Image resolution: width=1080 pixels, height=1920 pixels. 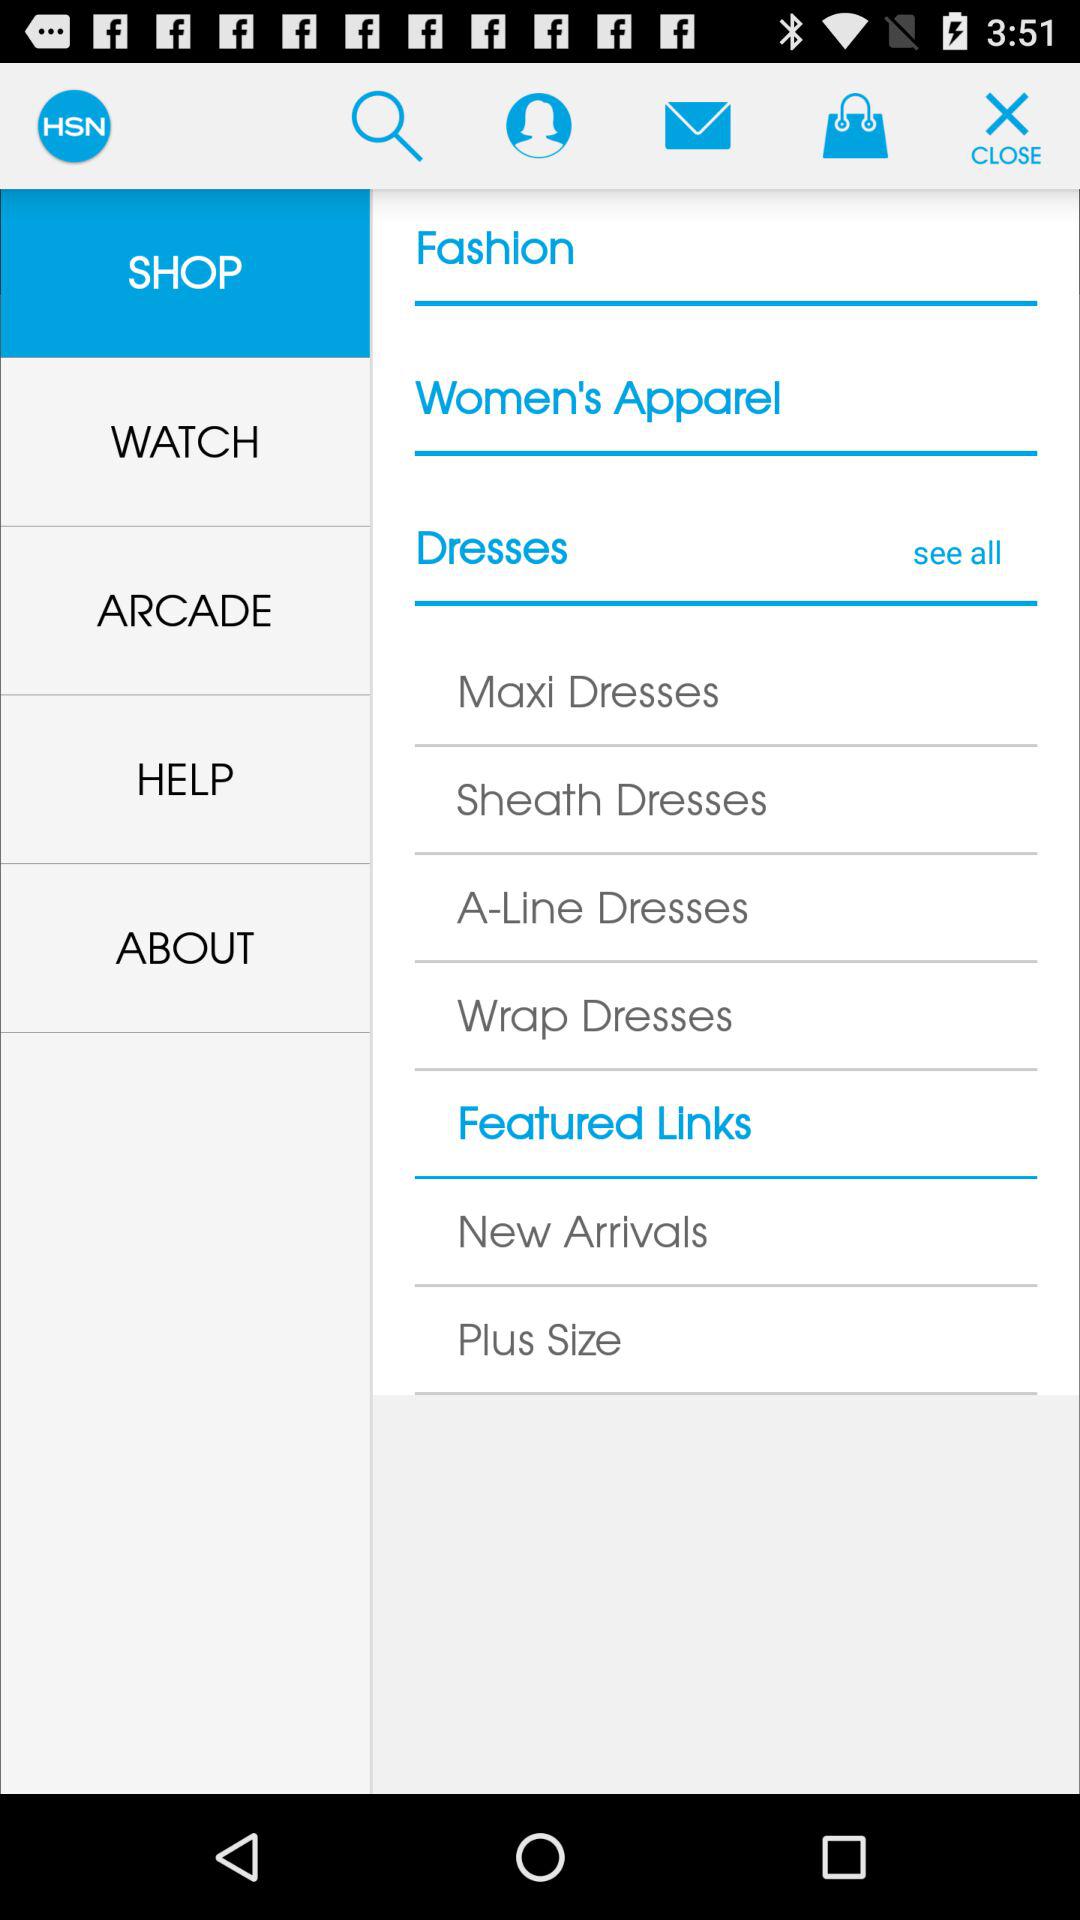 What do you see at coordinates (538, 125) in the screenshot?
I see `view profile` at bounding box center [538, 125].